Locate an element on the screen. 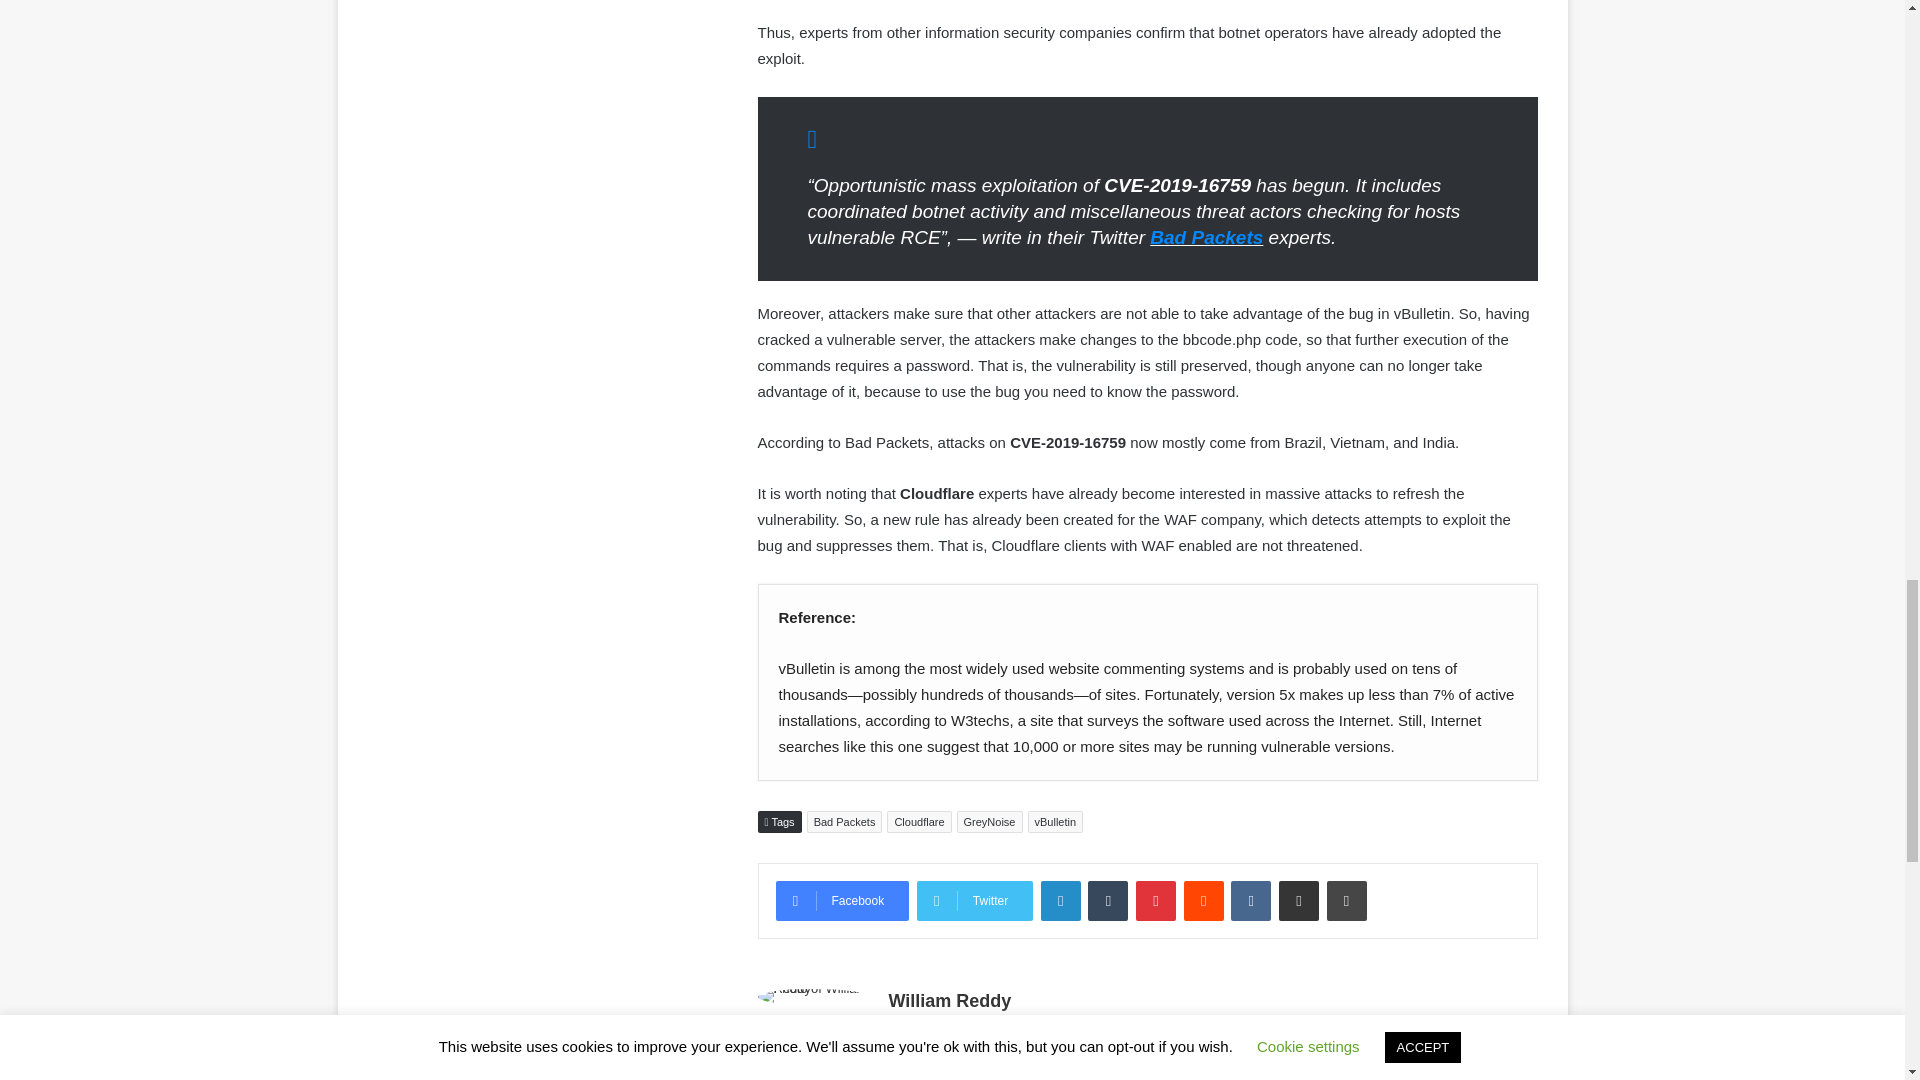  vBulletin is located at coordinates (1056, 822).